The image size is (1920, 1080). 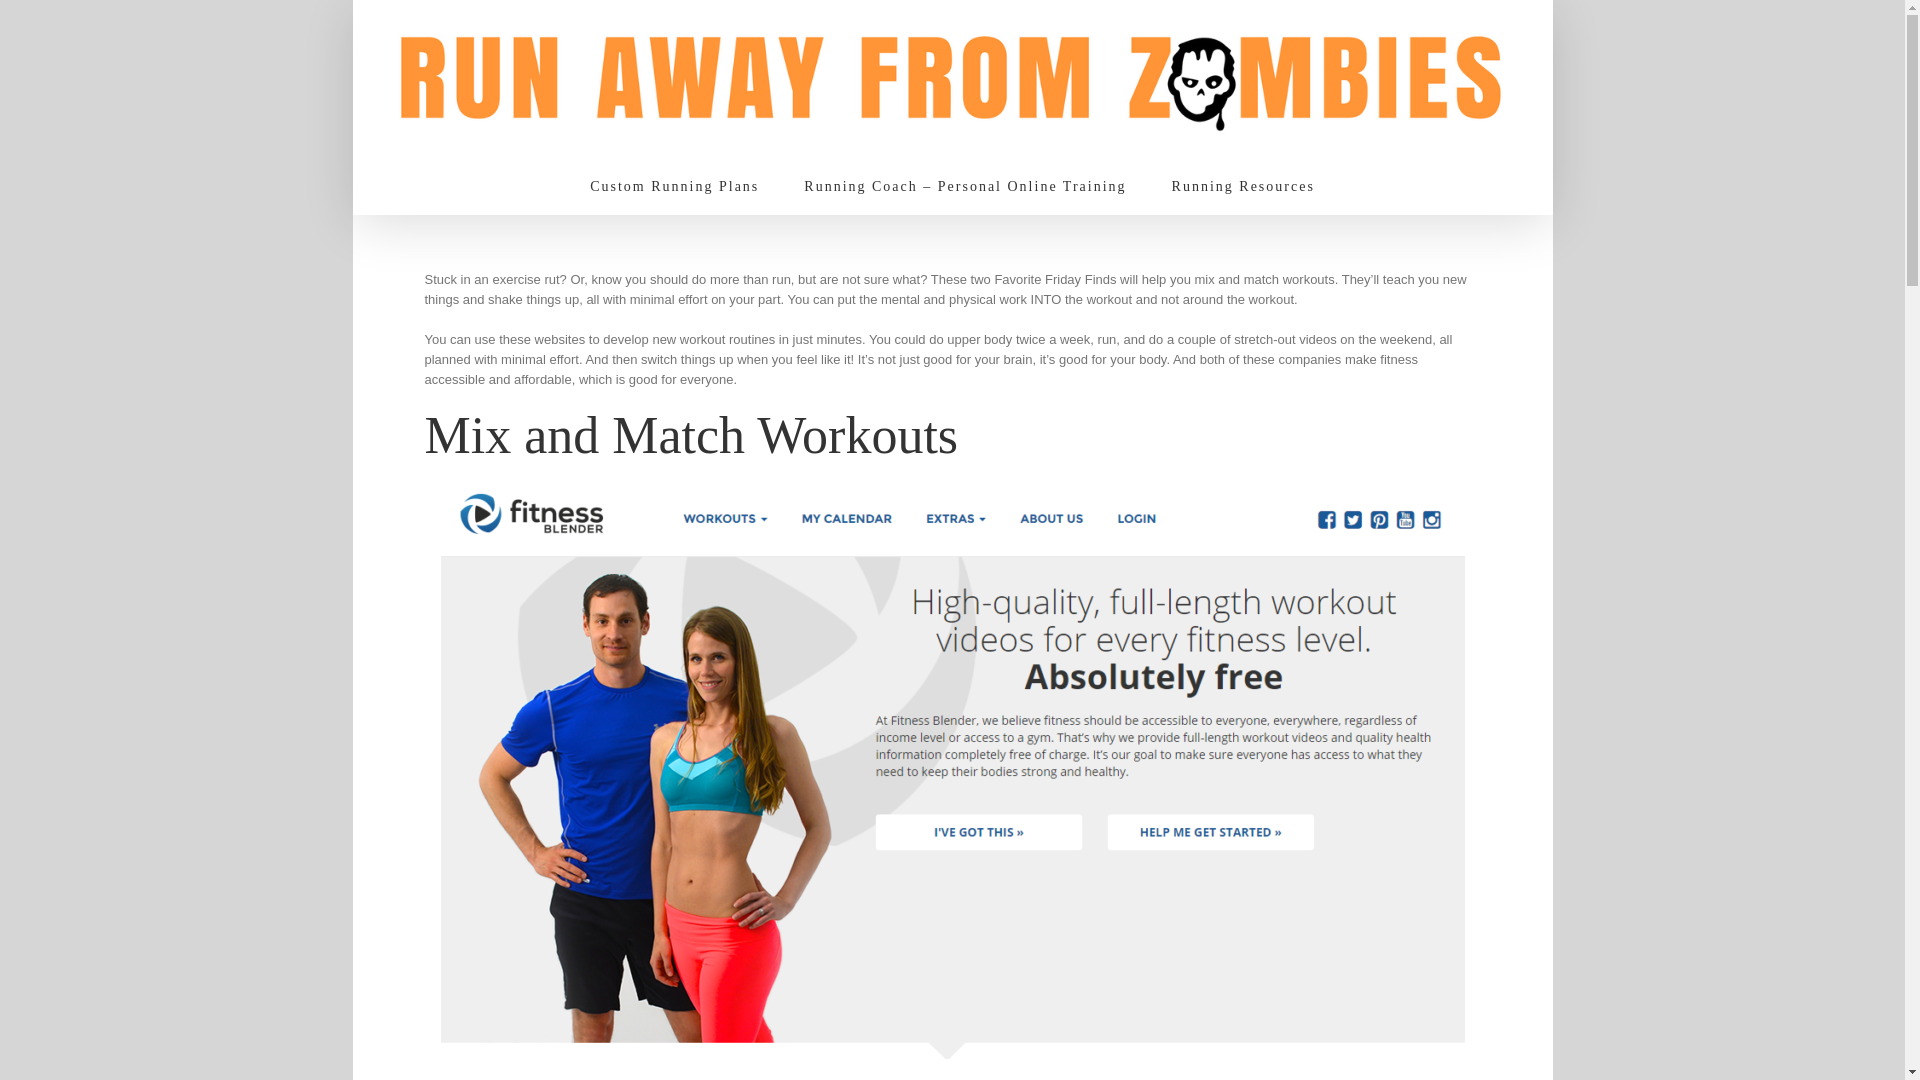 I want to click on Fitness Blender, so click(x=586, y=1078).